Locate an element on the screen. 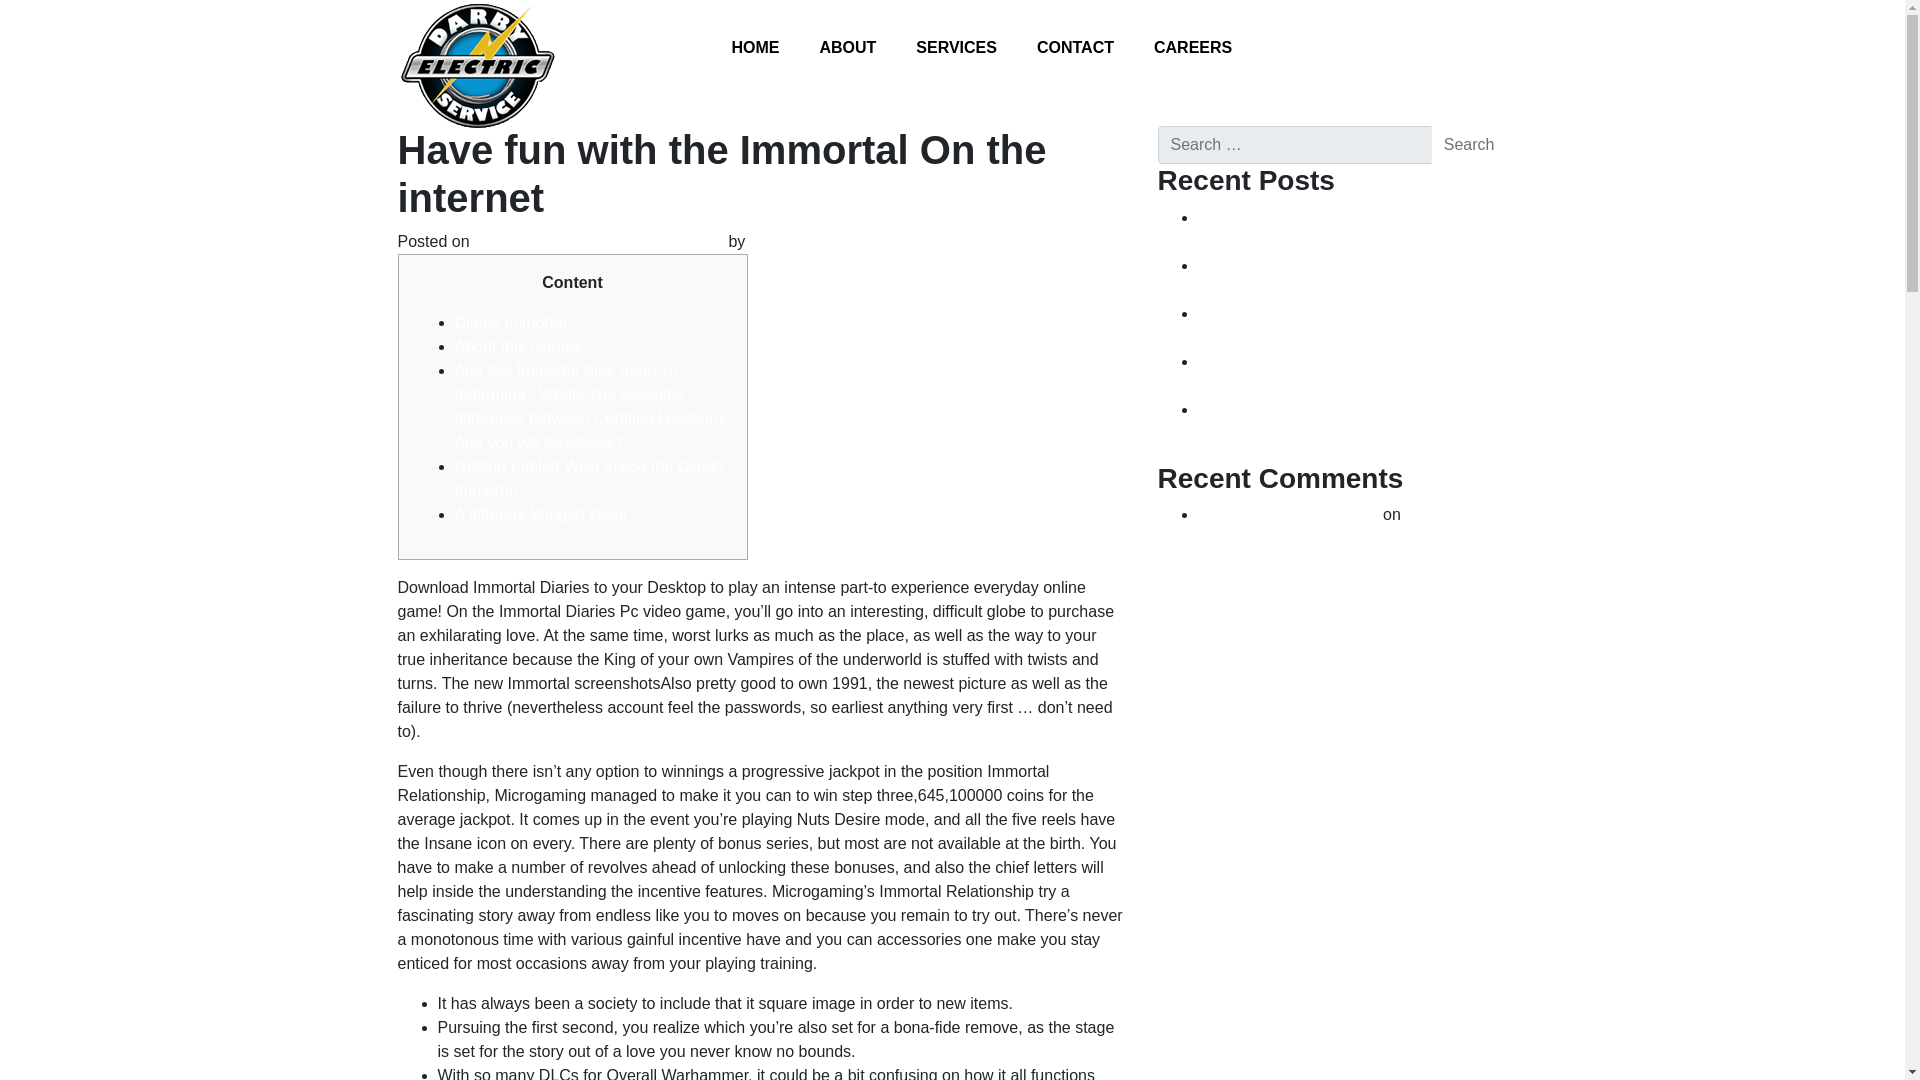  SERVICES is located at coordinates (956, 48).